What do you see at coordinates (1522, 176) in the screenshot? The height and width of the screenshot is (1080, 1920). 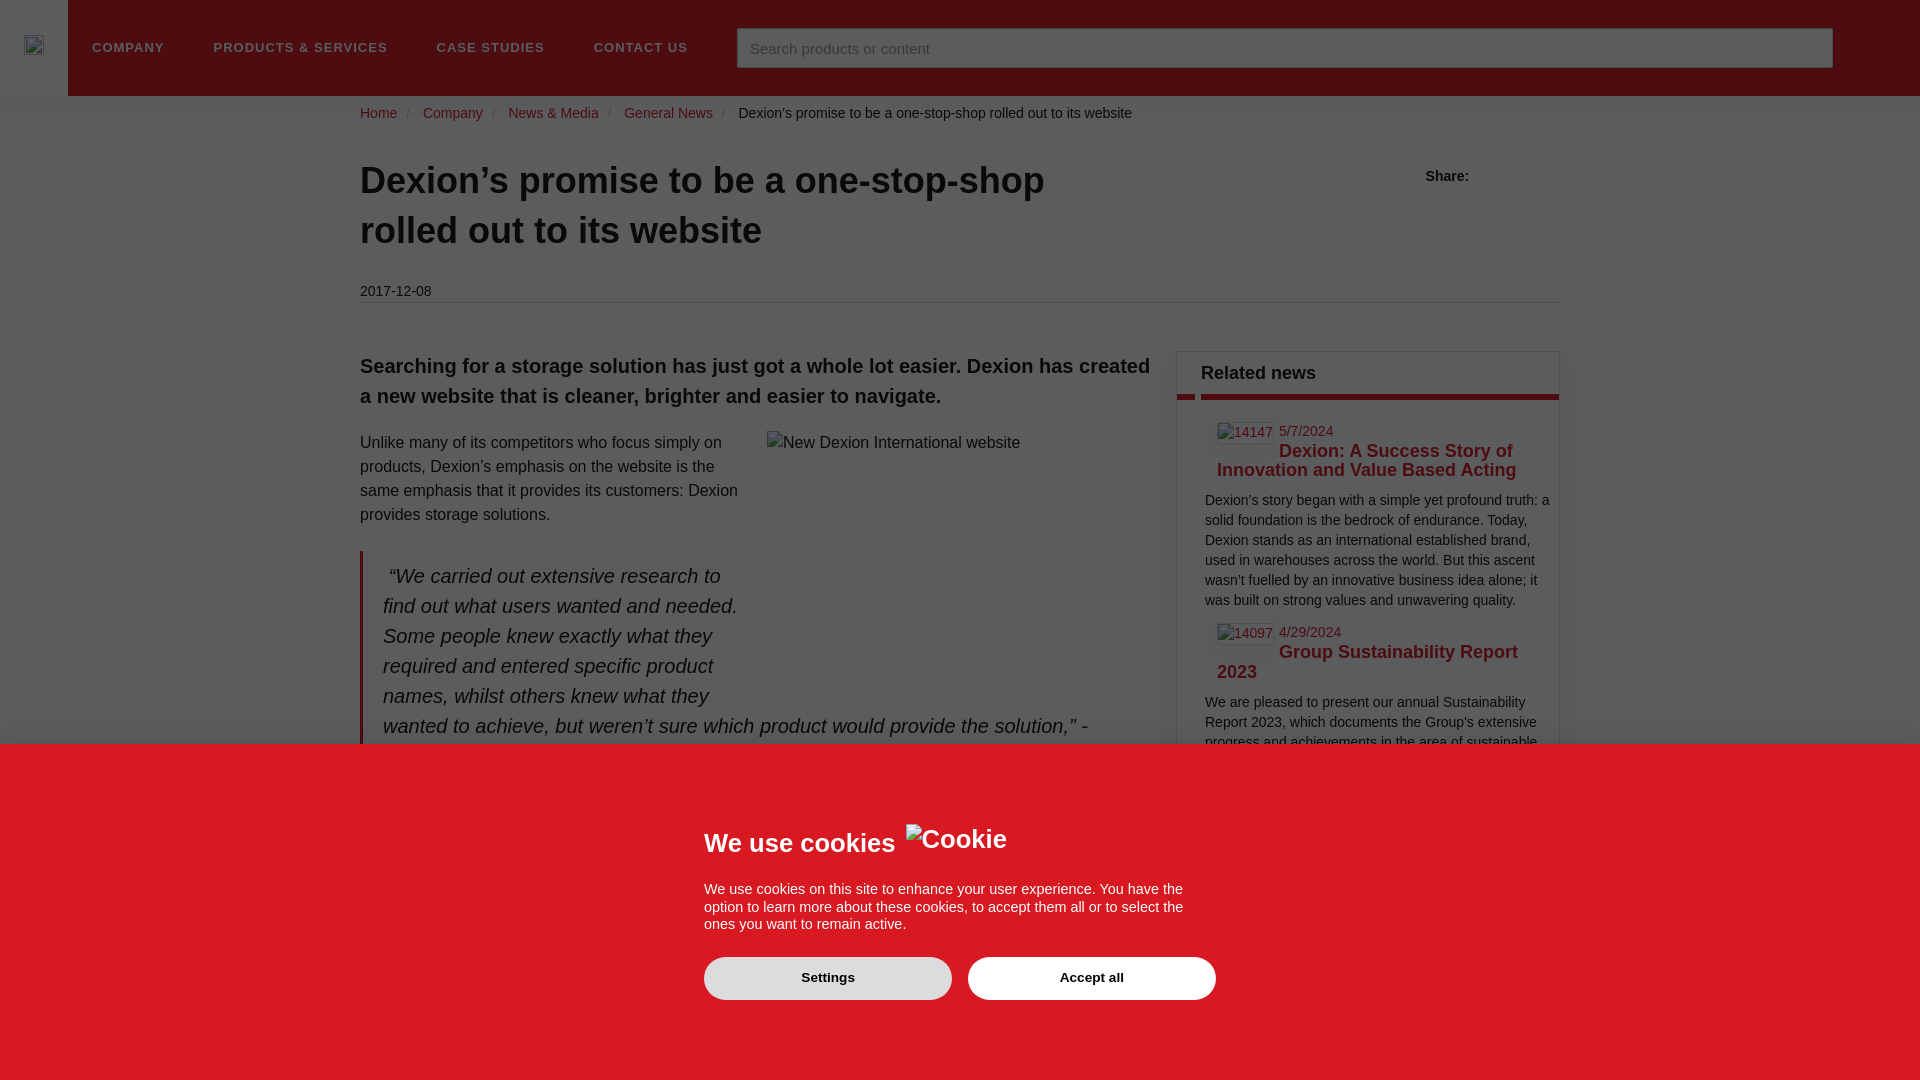 I see `shareIcon.NetworkName` at bounding box center [1522, 176].